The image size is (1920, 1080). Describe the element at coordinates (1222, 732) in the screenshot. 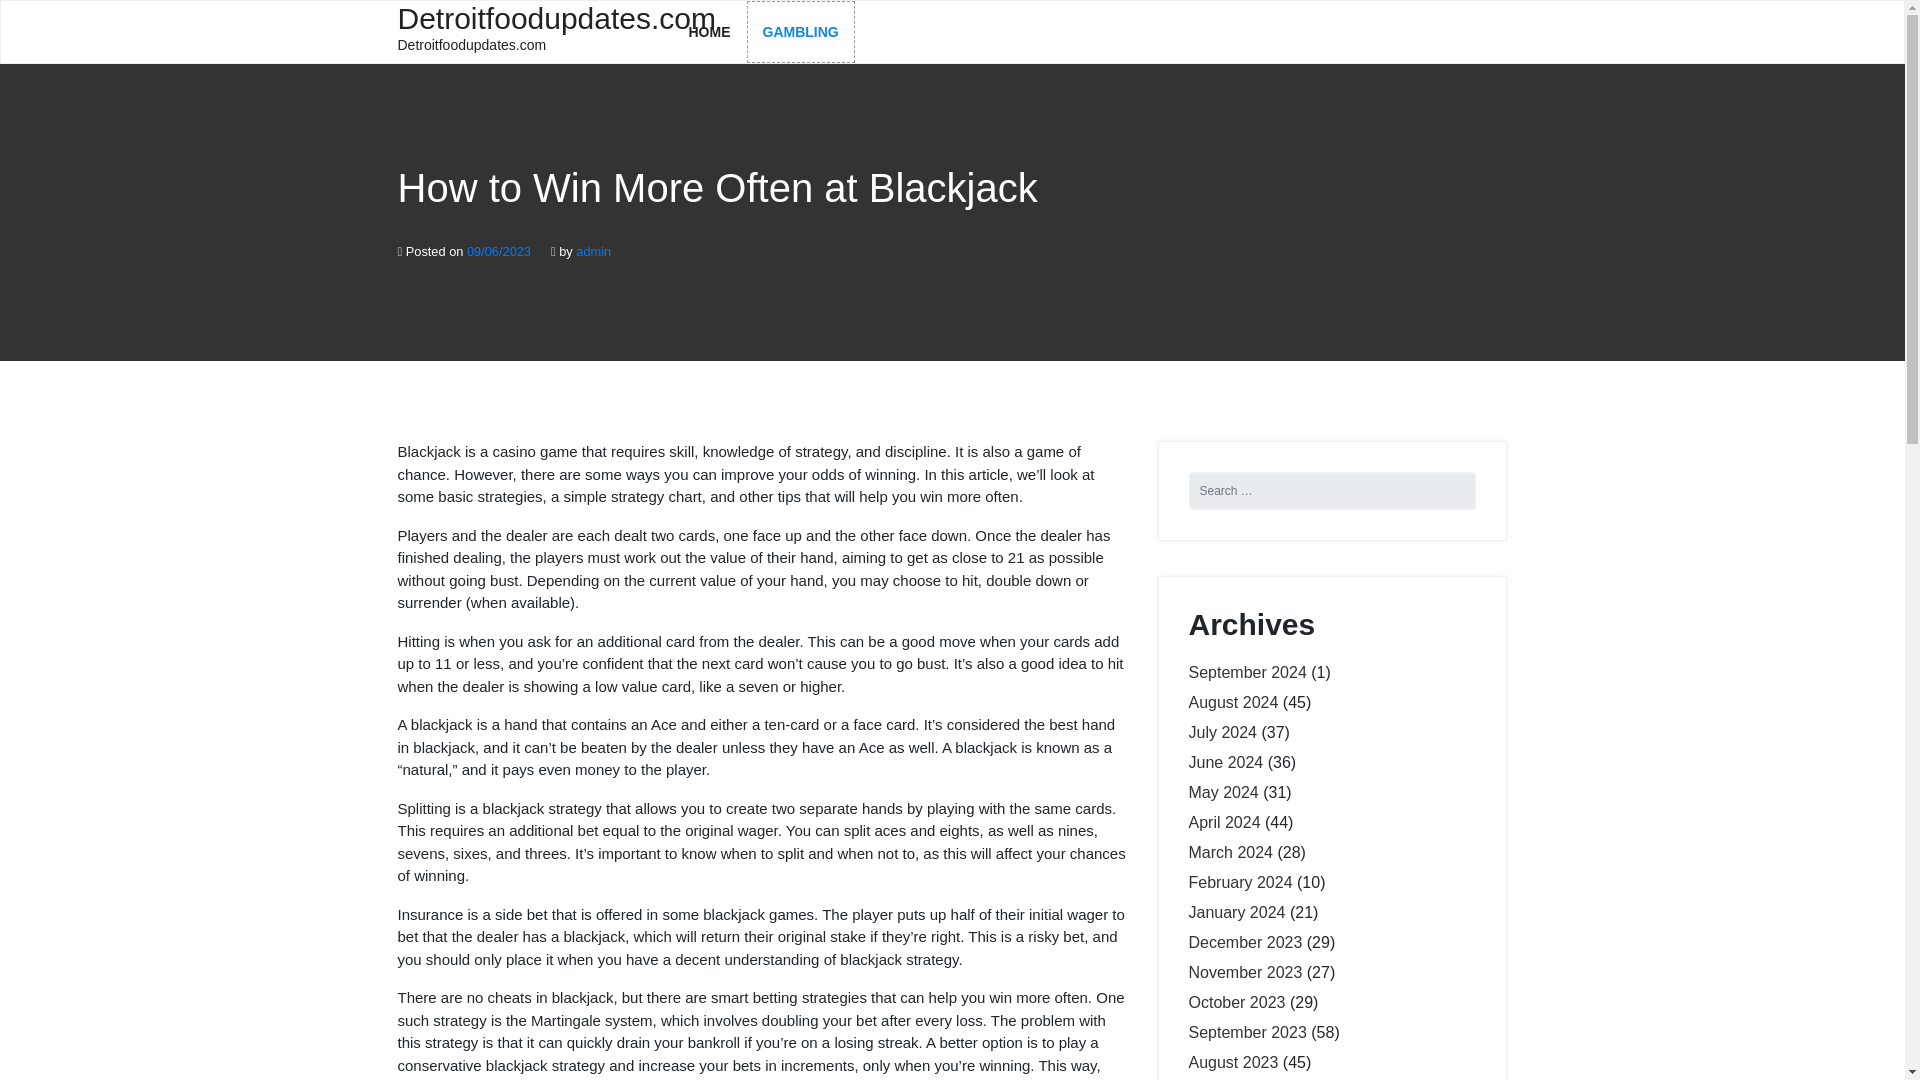

I see `July 2024` at that location.